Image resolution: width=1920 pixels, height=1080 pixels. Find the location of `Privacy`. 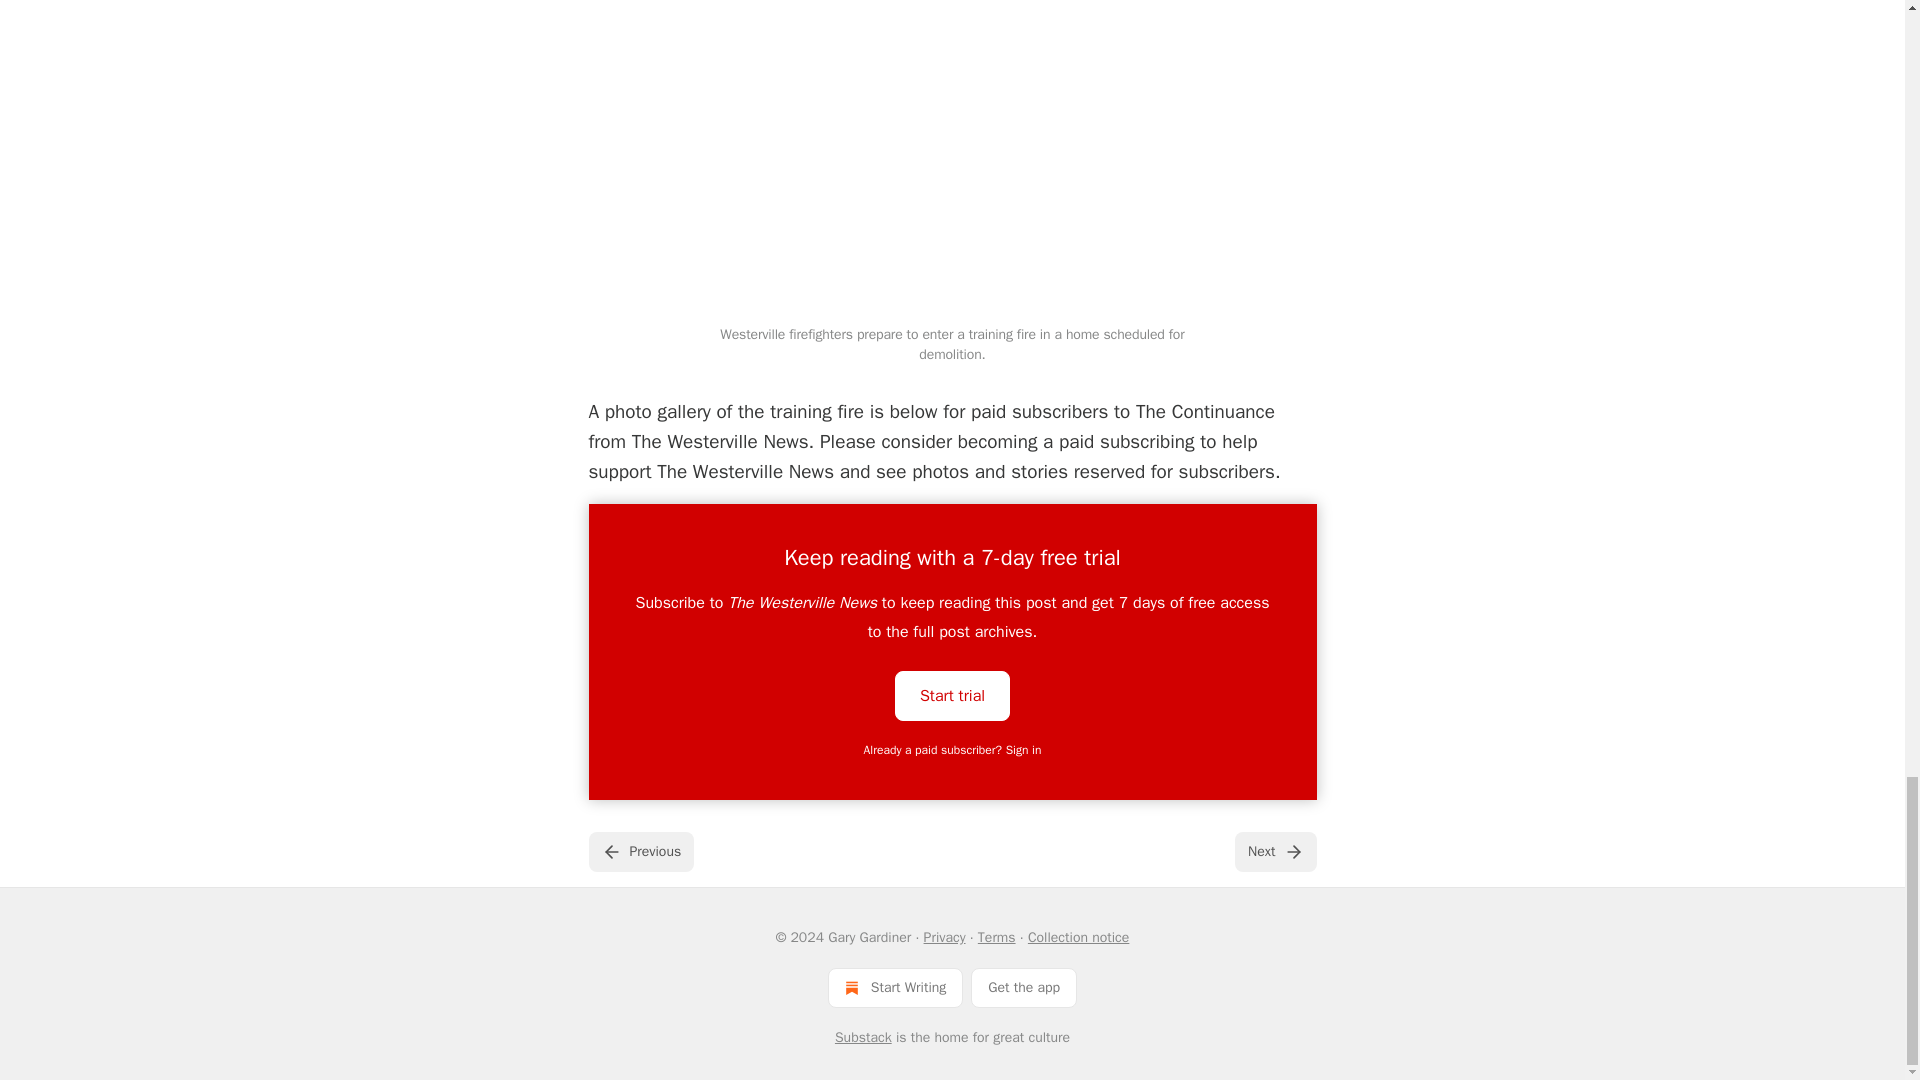

Privacy is located at coordinates (944, 937).